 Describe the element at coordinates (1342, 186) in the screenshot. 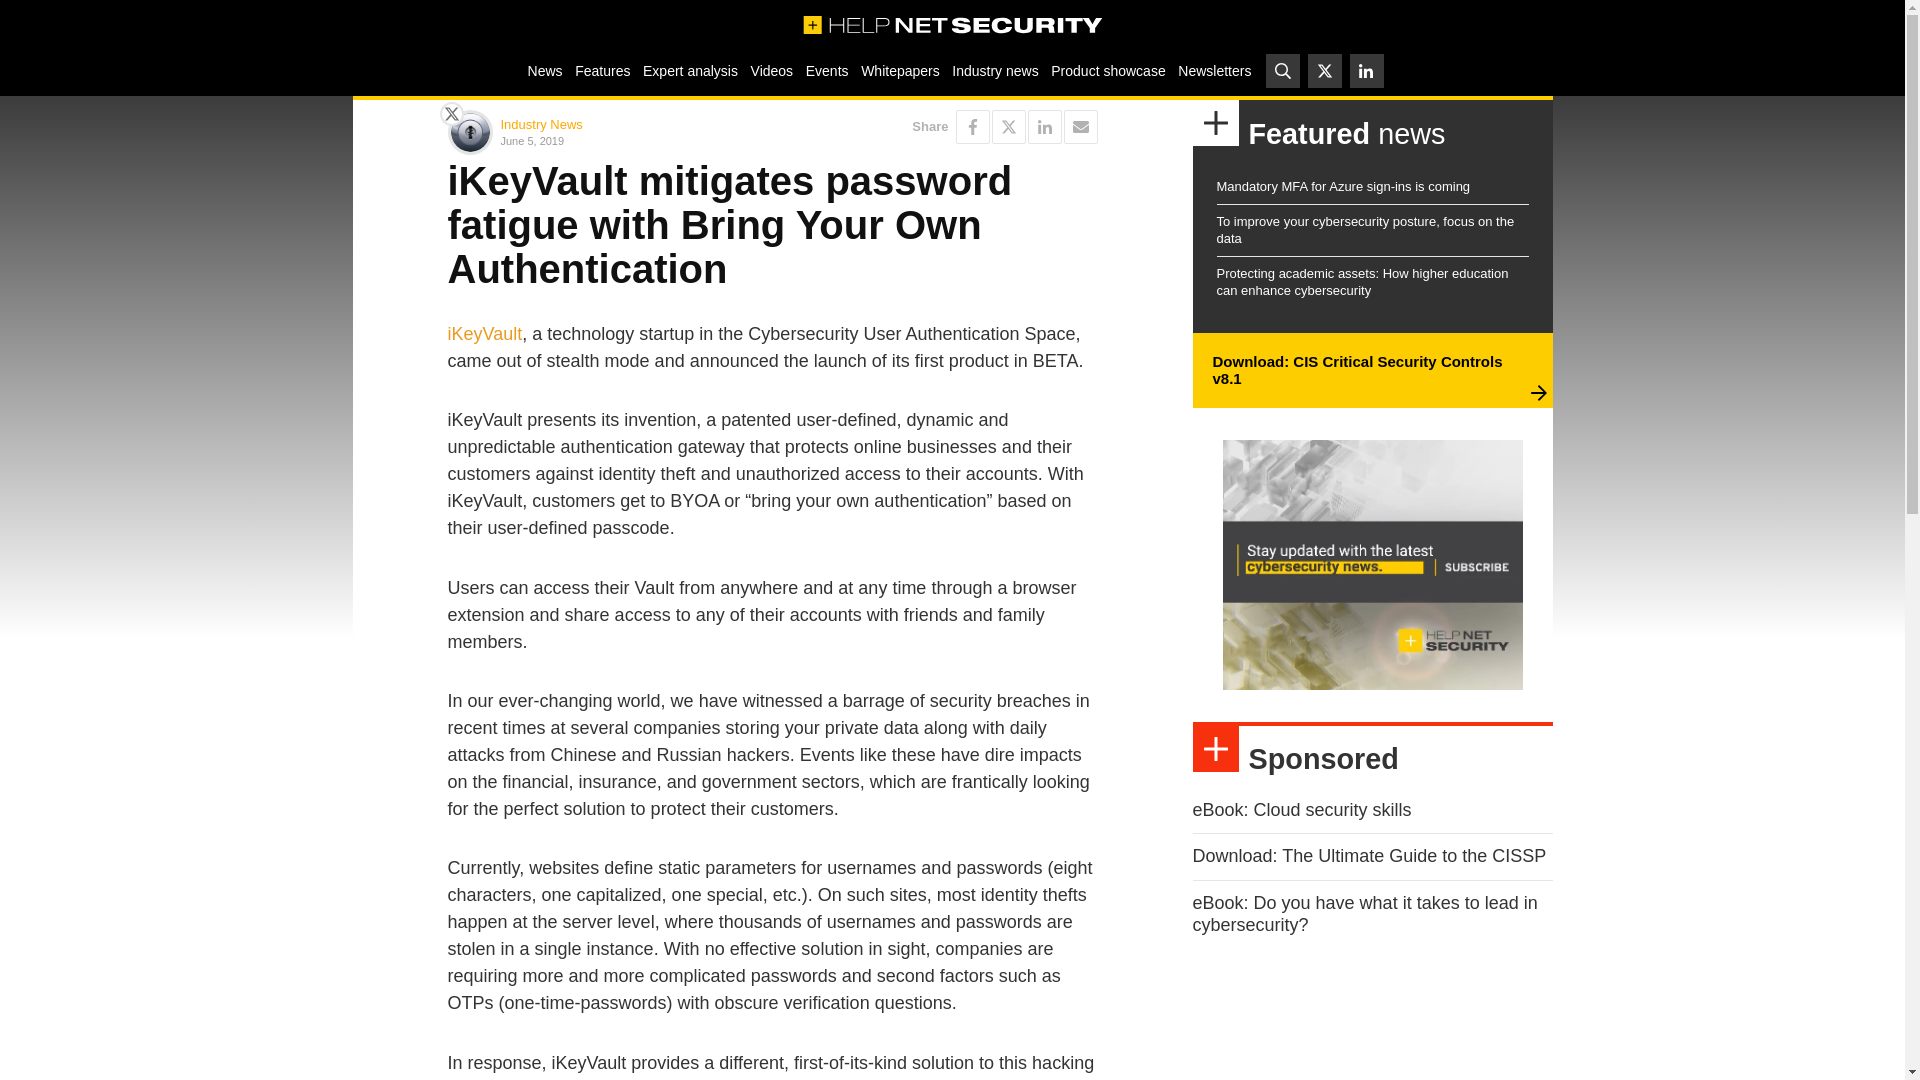

I see `Mandatory MFA for Azure sign-ins is coming` at that location.